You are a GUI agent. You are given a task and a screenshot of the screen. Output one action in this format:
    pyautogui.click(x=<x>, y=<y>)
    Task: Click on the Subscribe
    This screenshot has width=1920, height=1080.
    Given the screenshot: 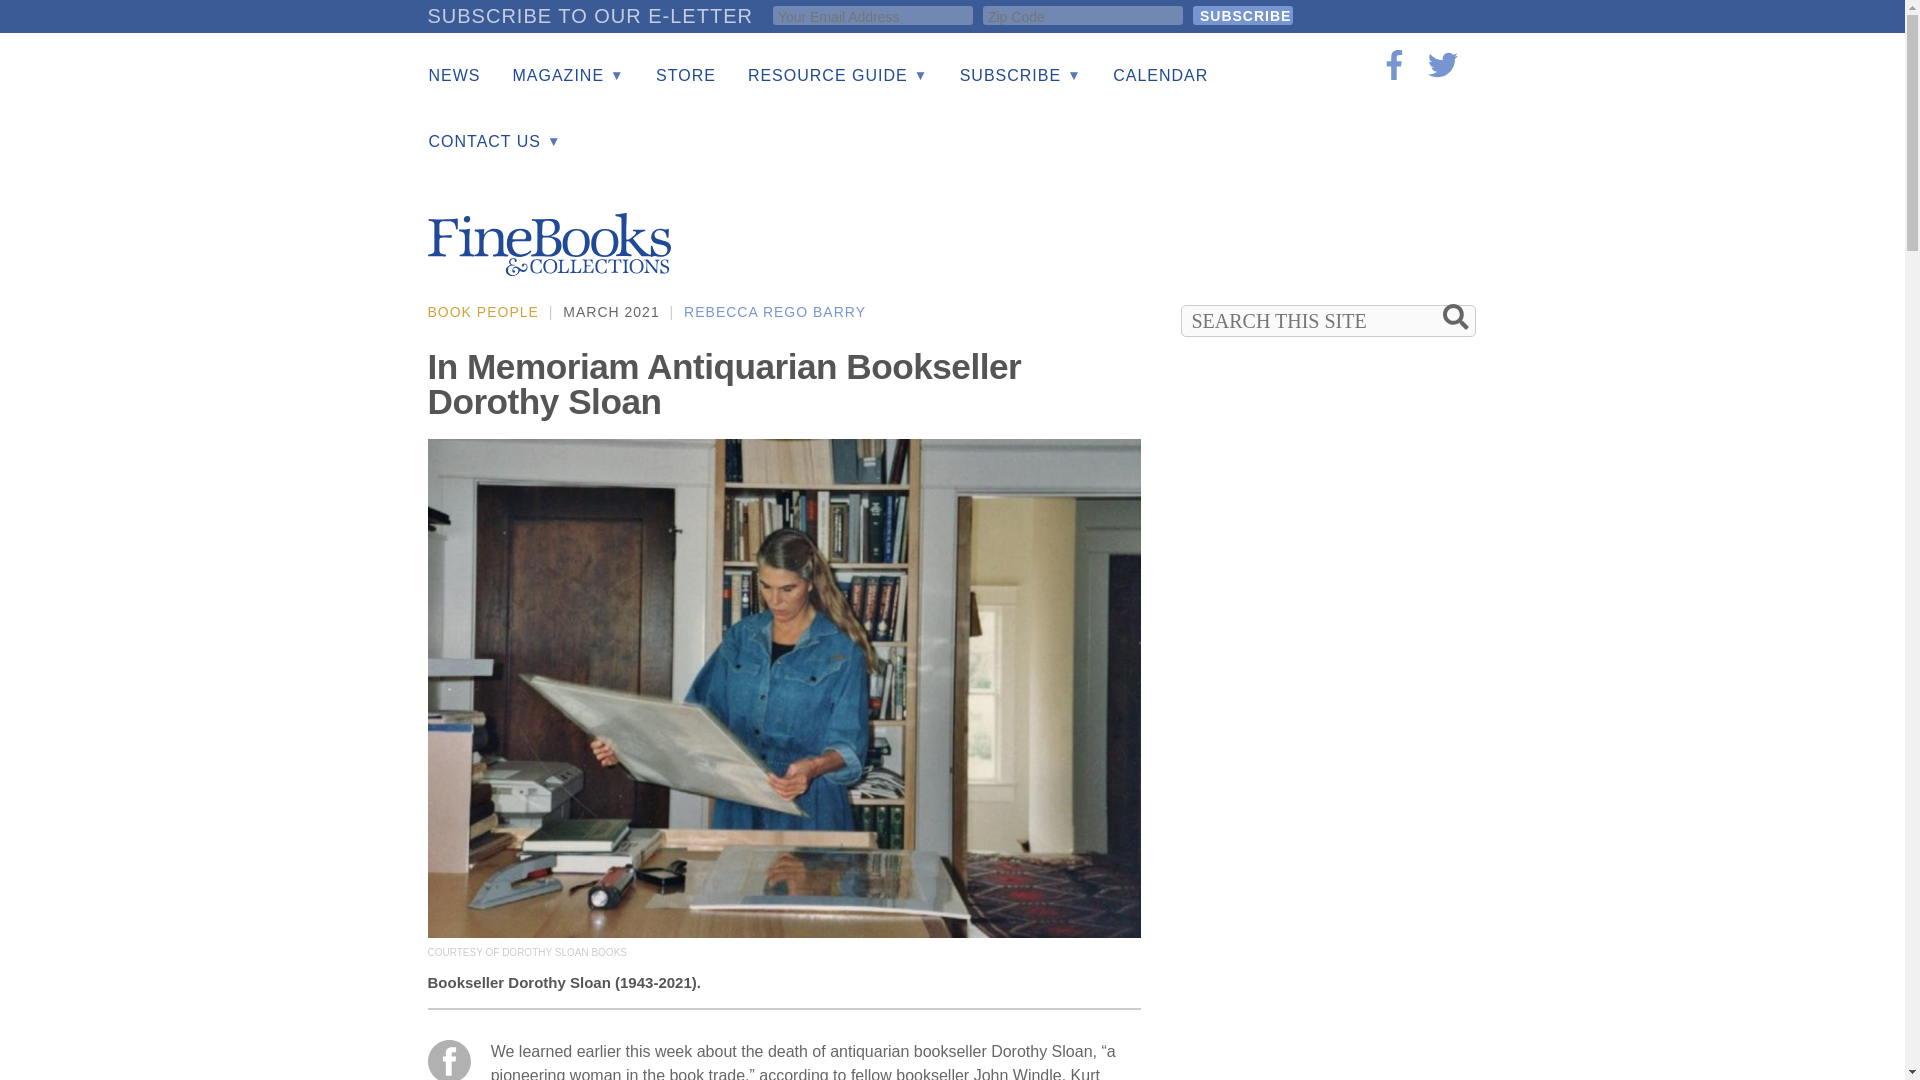 What is the action you would take?
    pyautogui.click(x=1242, y=15)
    